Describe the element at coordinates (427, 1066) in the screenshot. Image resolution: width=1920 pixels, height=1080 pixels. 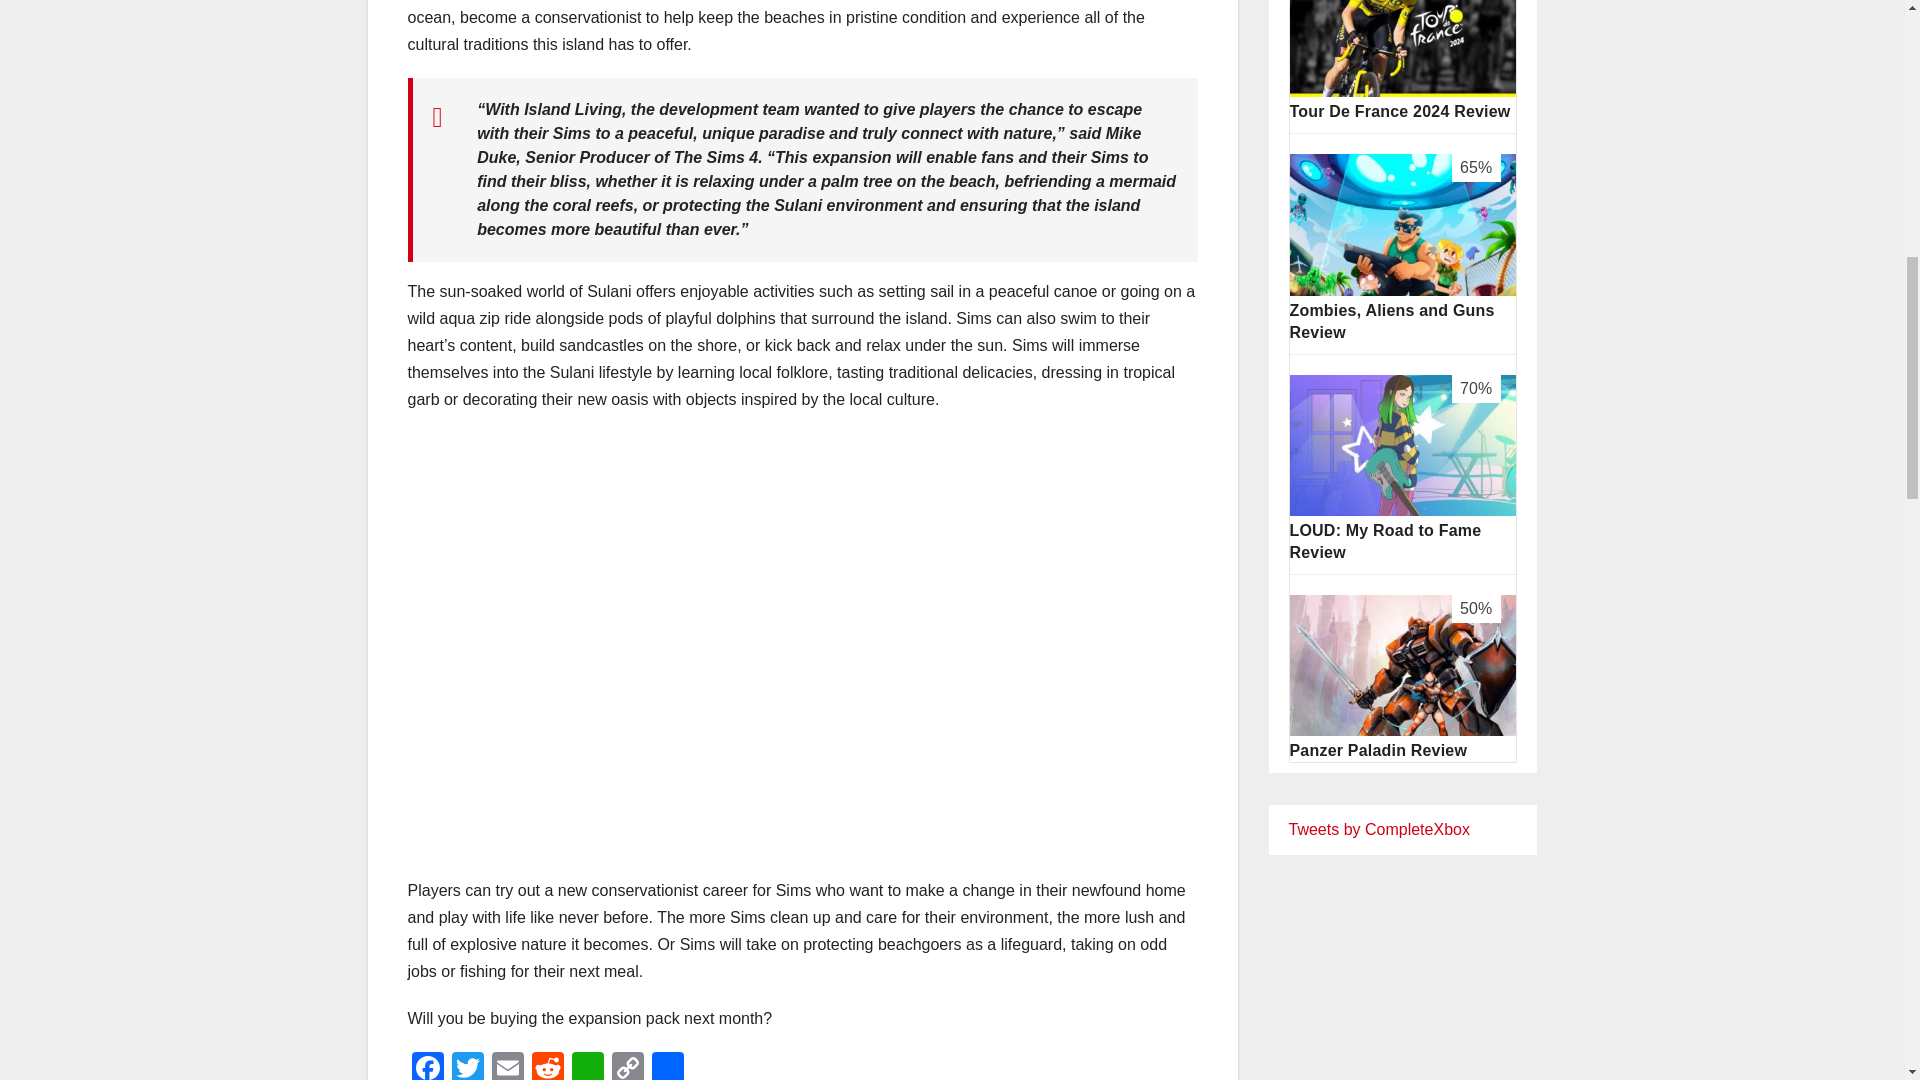
I see `Facebook` at that location.